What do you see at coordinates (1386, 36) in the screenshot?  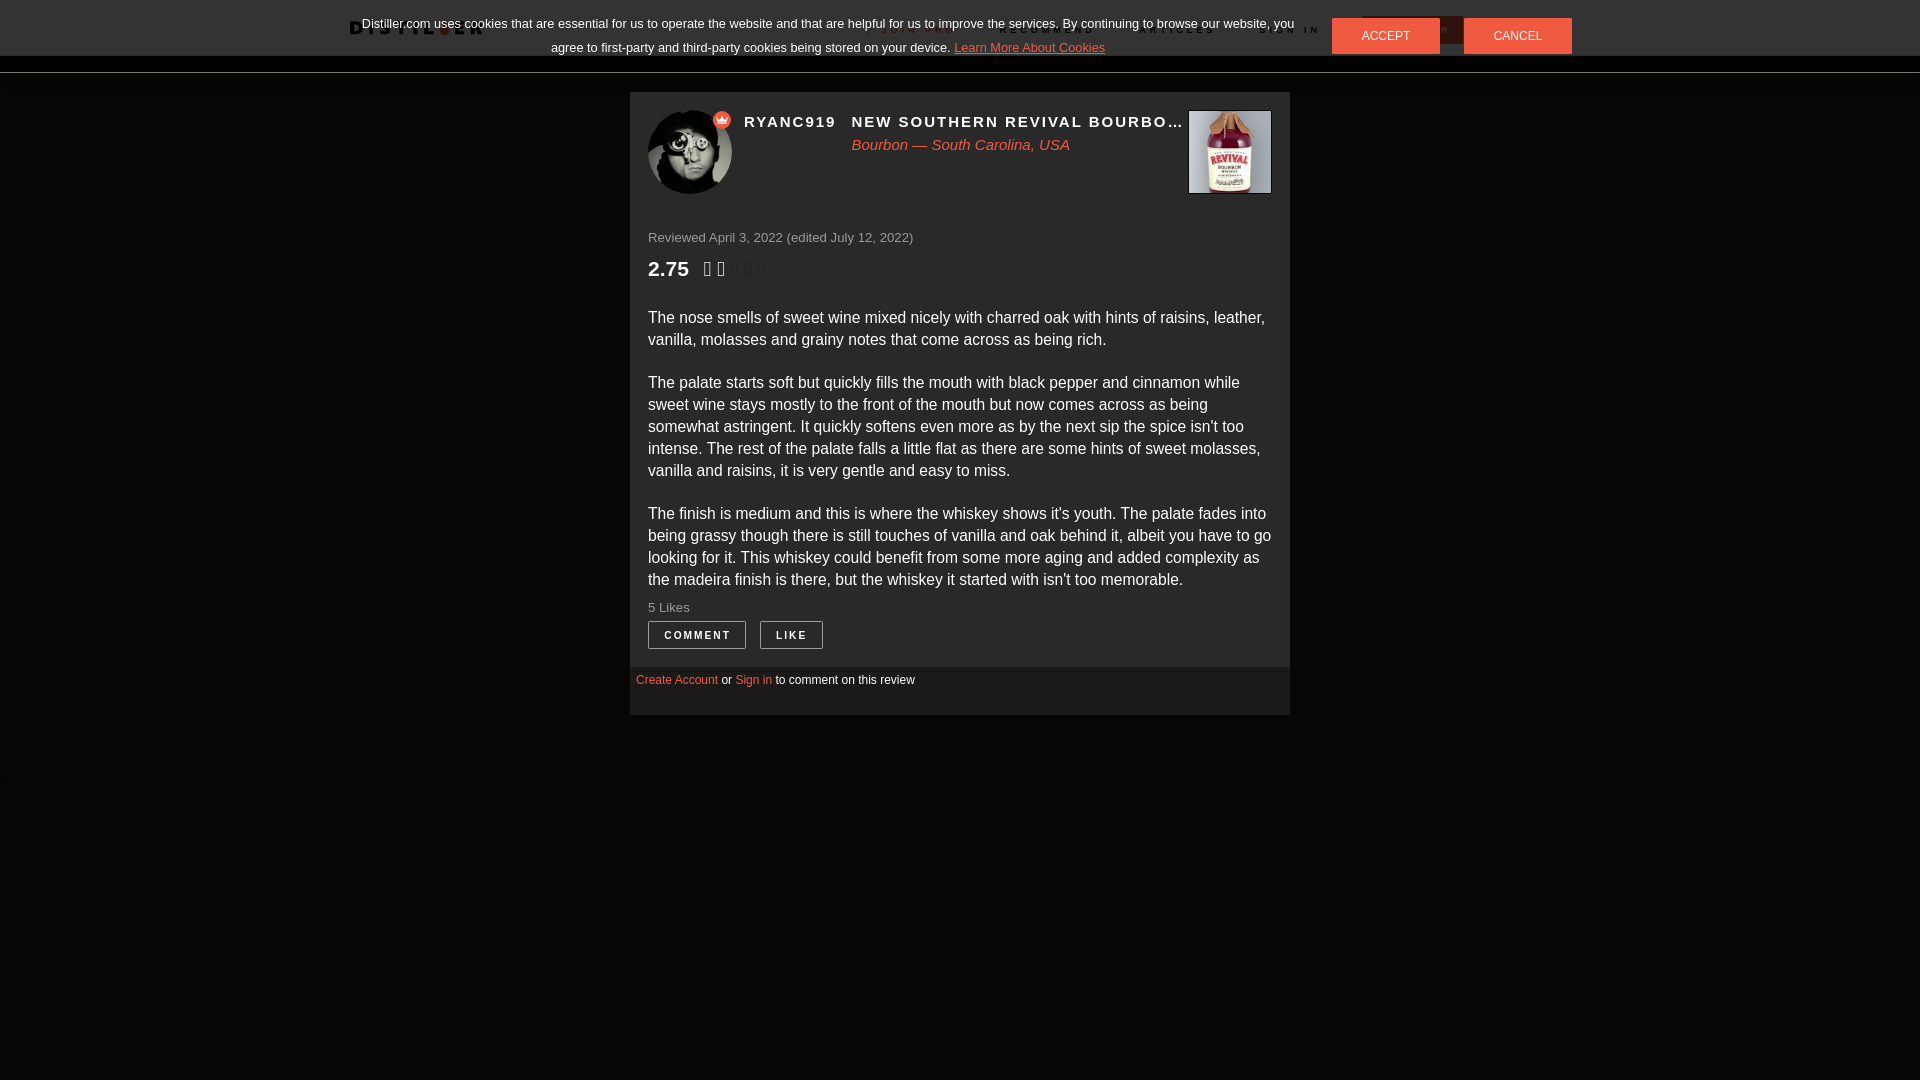 I see `ACCEPT` at bounding box center [1386, 36].